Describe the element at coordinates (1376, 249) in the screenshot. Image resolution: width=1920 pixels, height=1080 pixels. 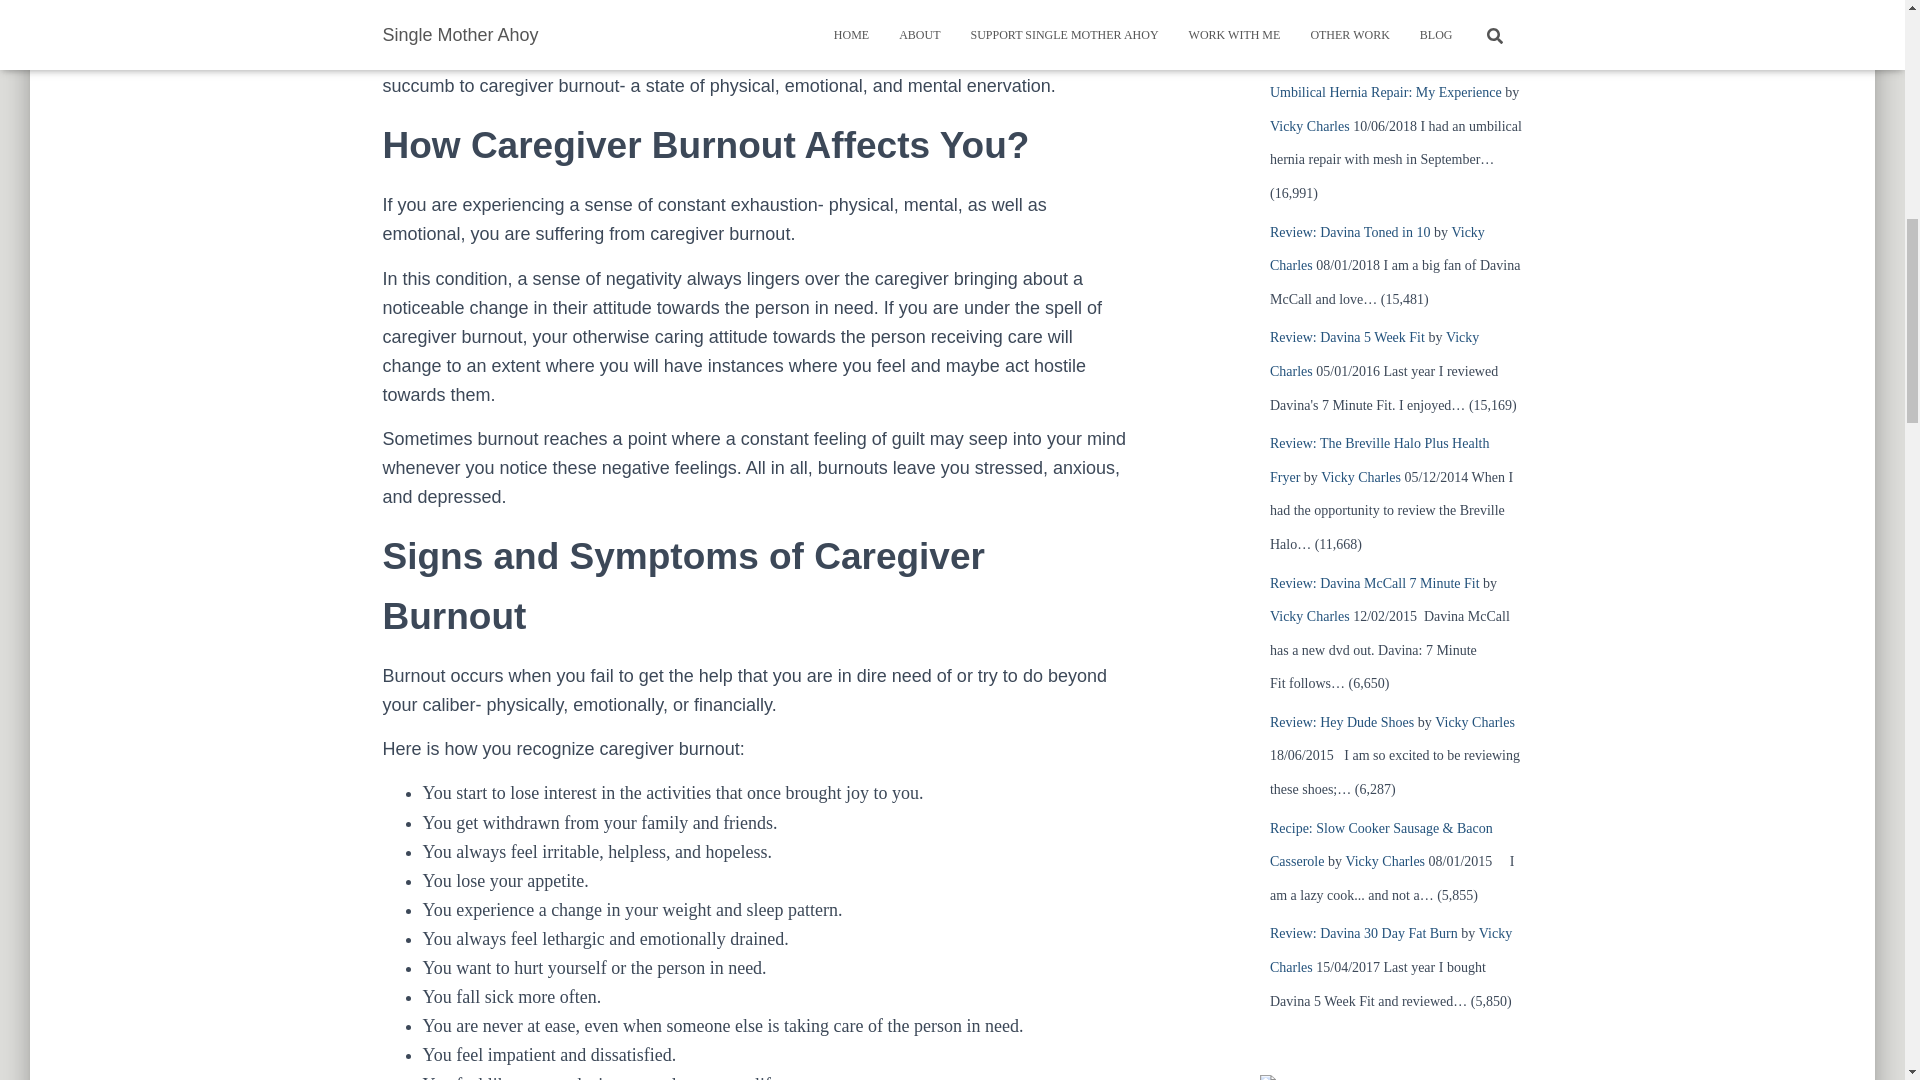
I see `Vicky Charles` at that location.